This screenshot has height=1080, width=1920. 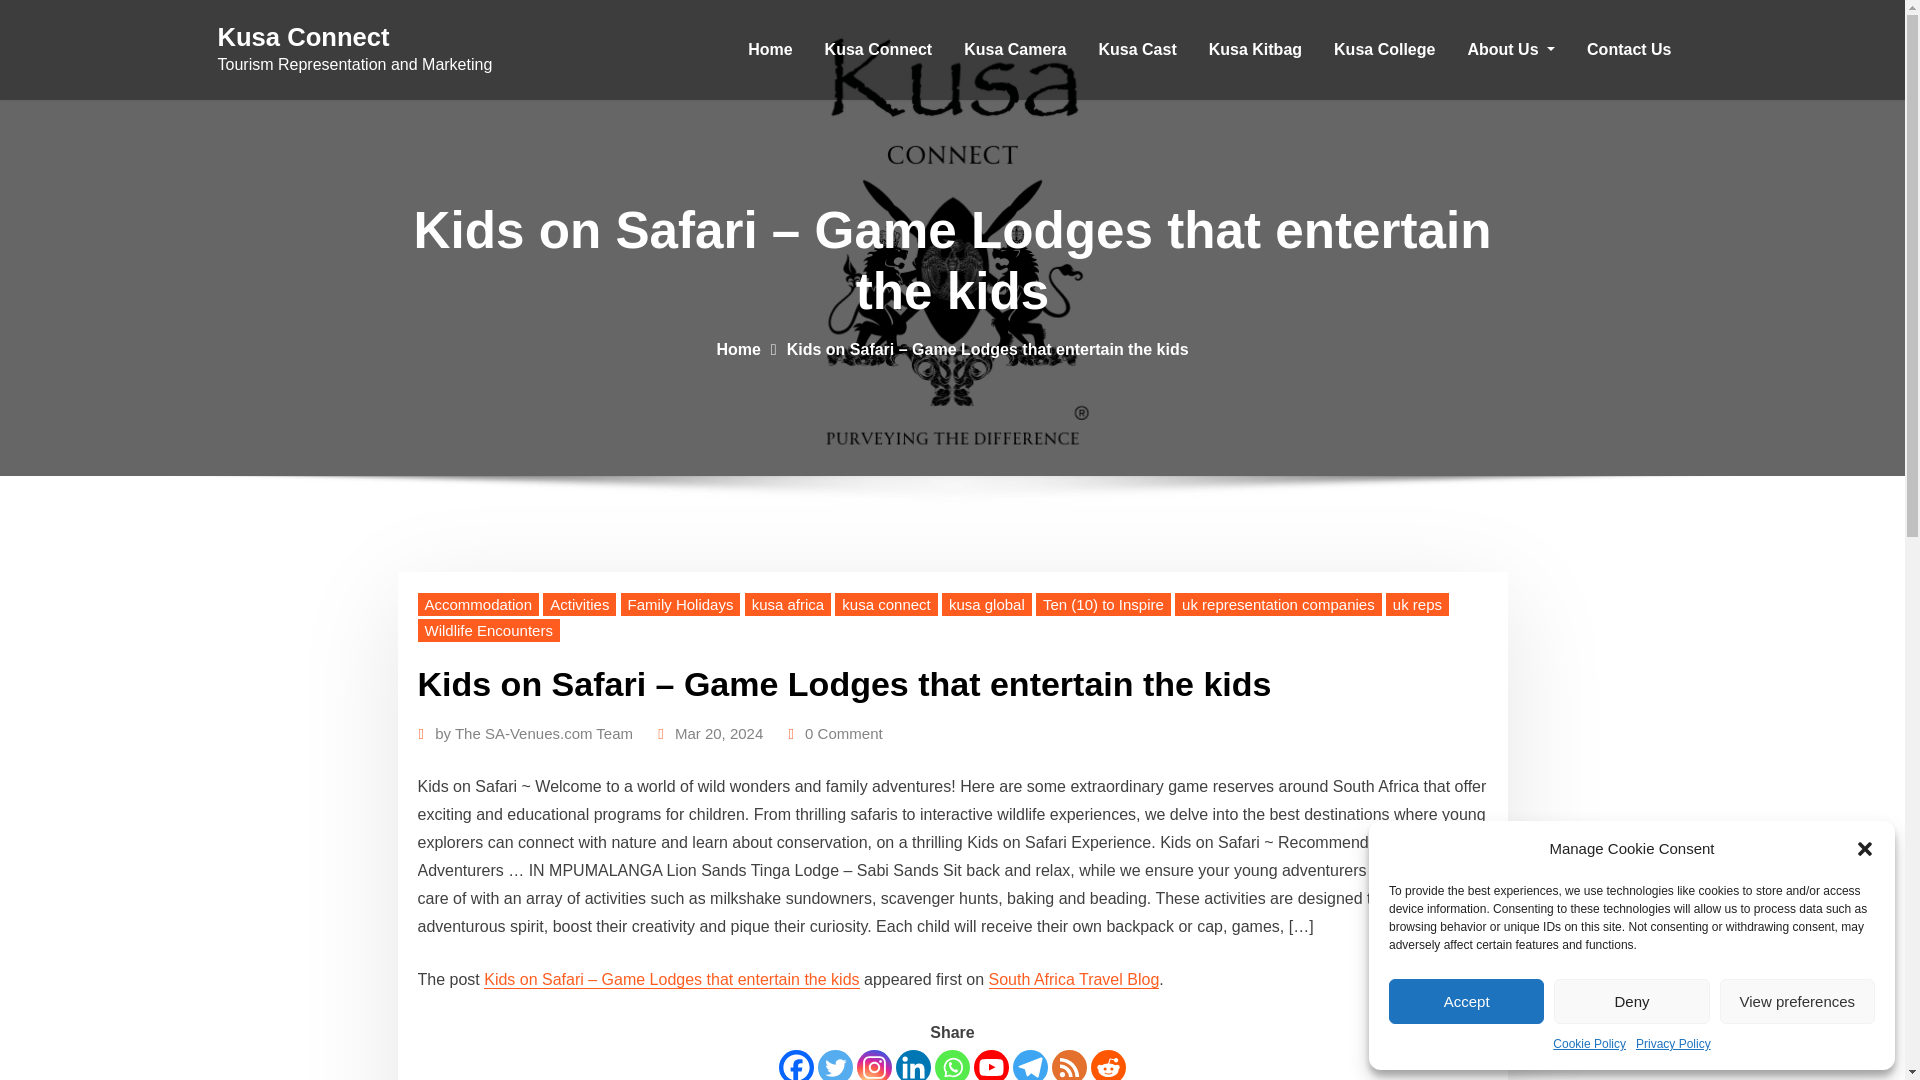 What do you see at coordinates (914, 1064) in the screenshot?
I see `Linkedin` at bounding box center [914, 1064].